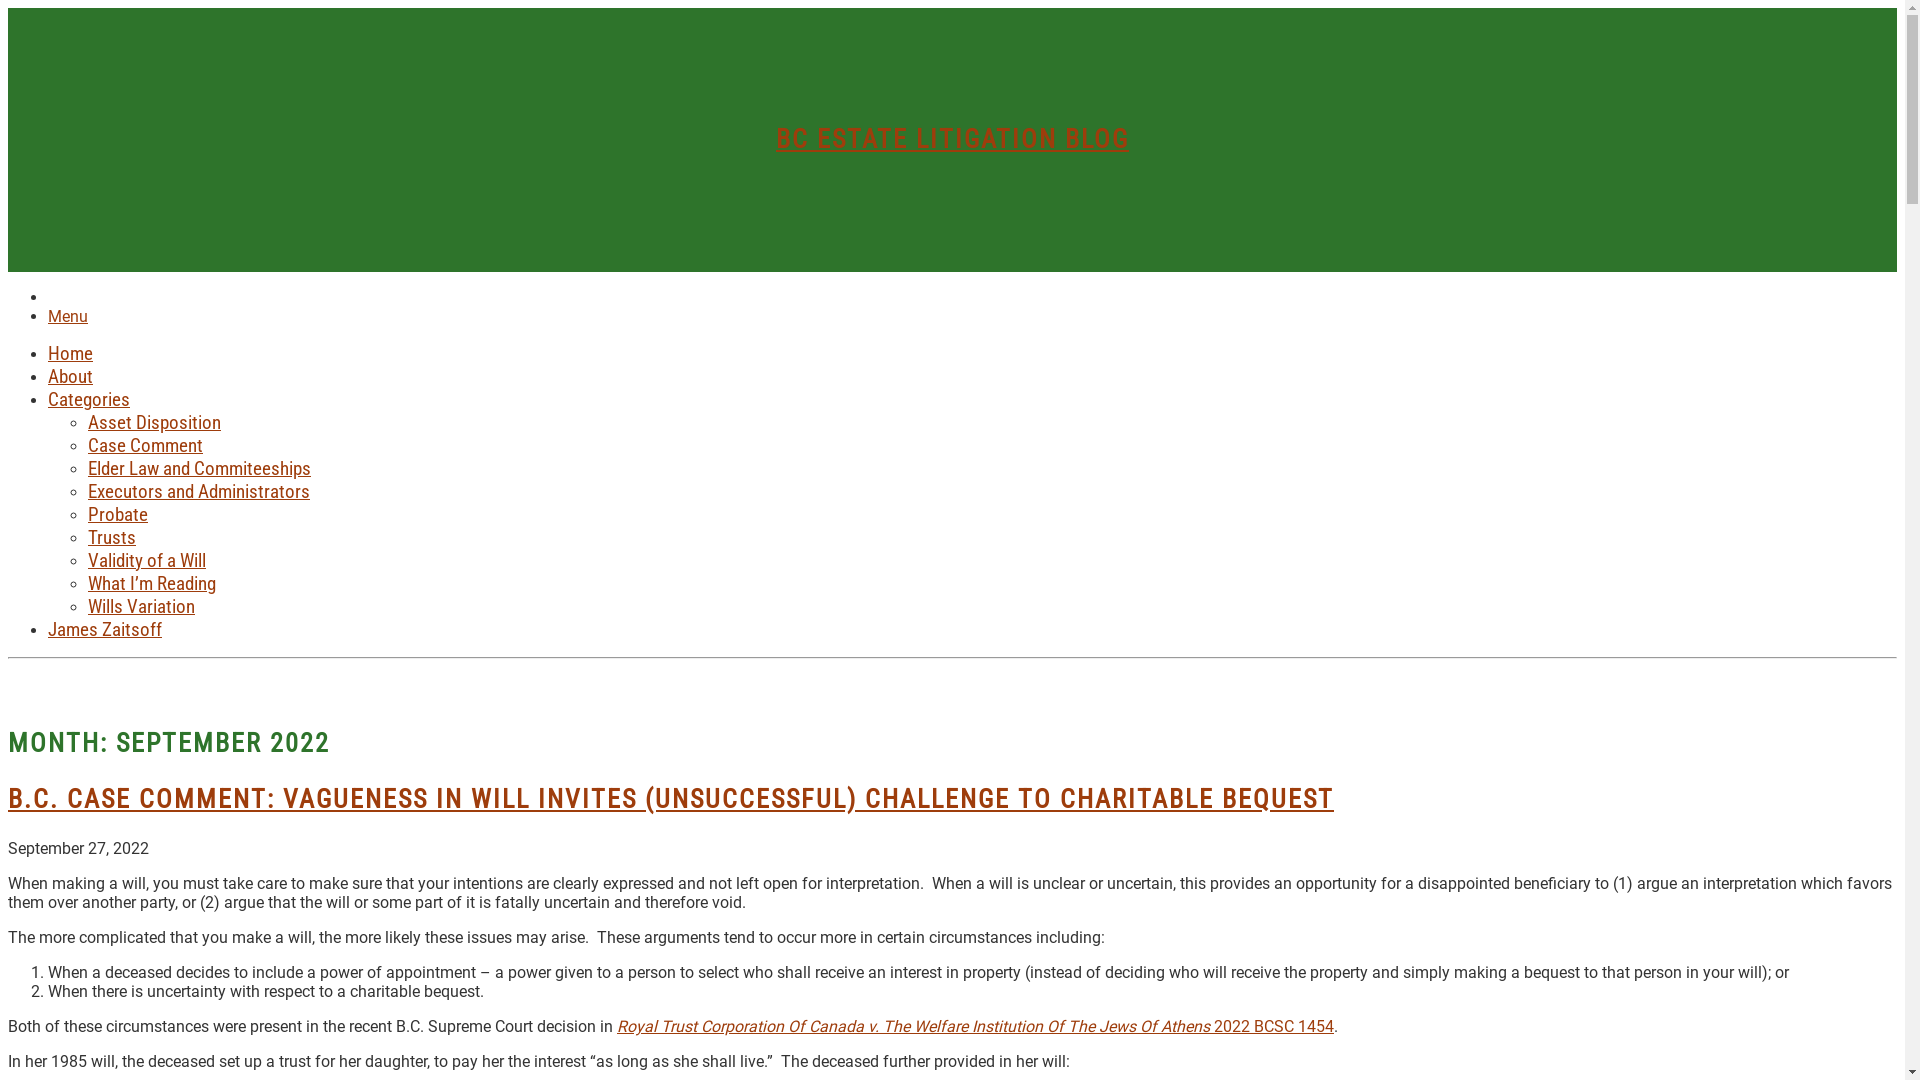 The image size is (1920, 1080). Describe the element at coordinates (952, 139) in the screenshot. I see `BC ESTATE LITIGATION BLOG` at that location.